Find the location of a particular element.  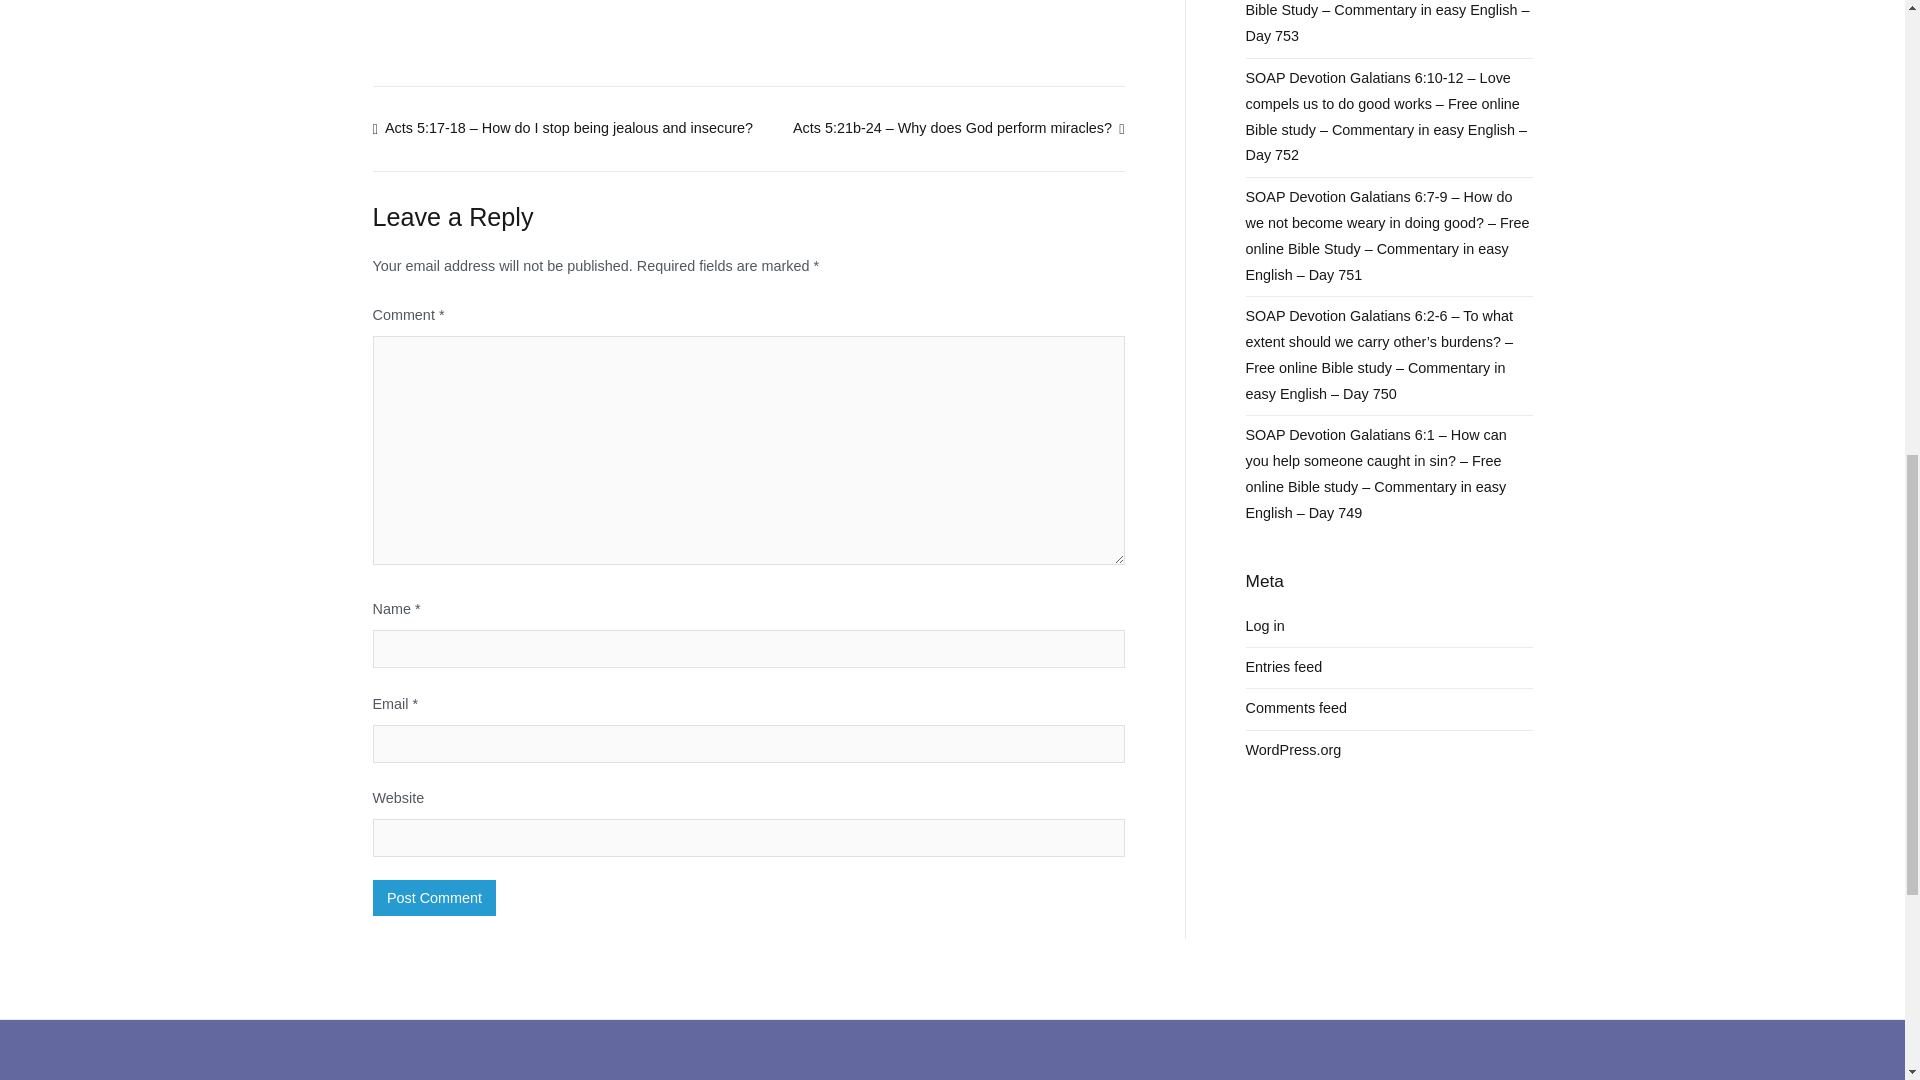

Entries feed is located at coordinates (1284, 668).